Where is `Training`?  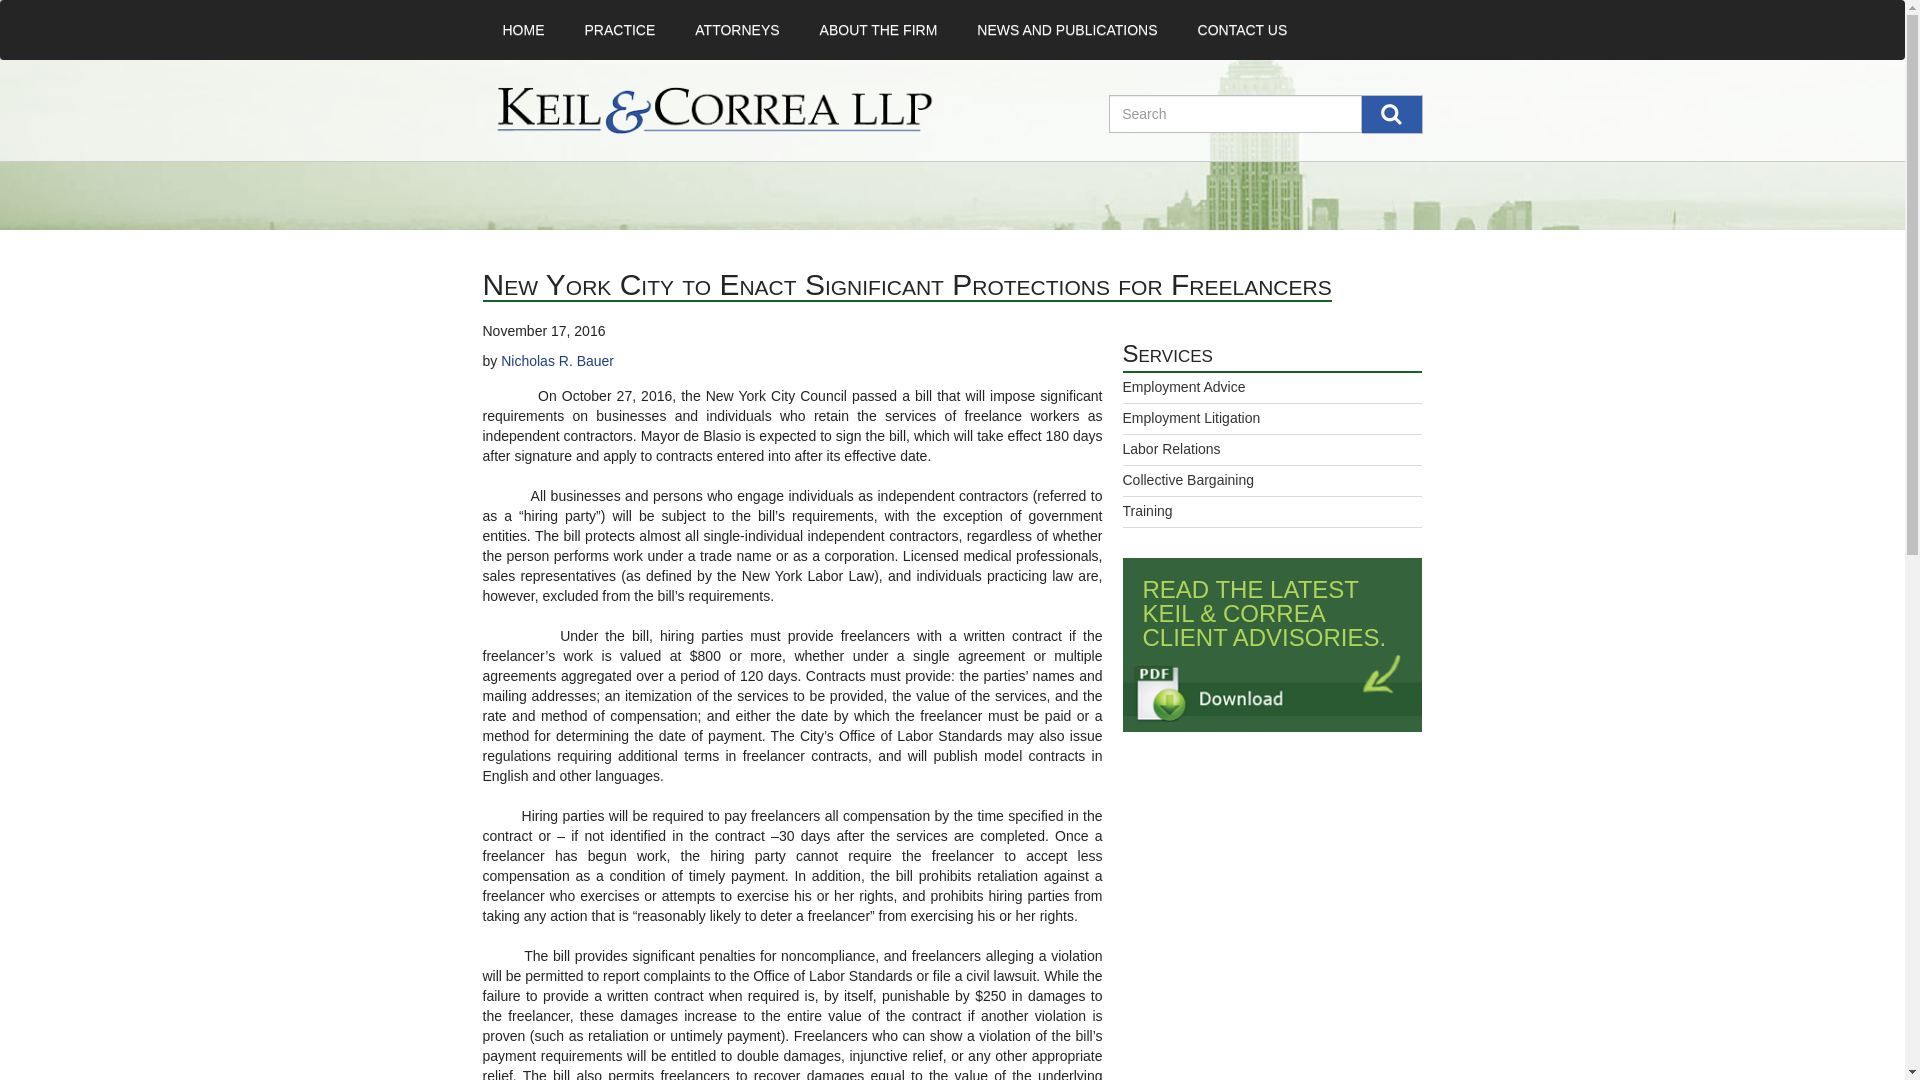
Training is located at coordinates (1146, 511).